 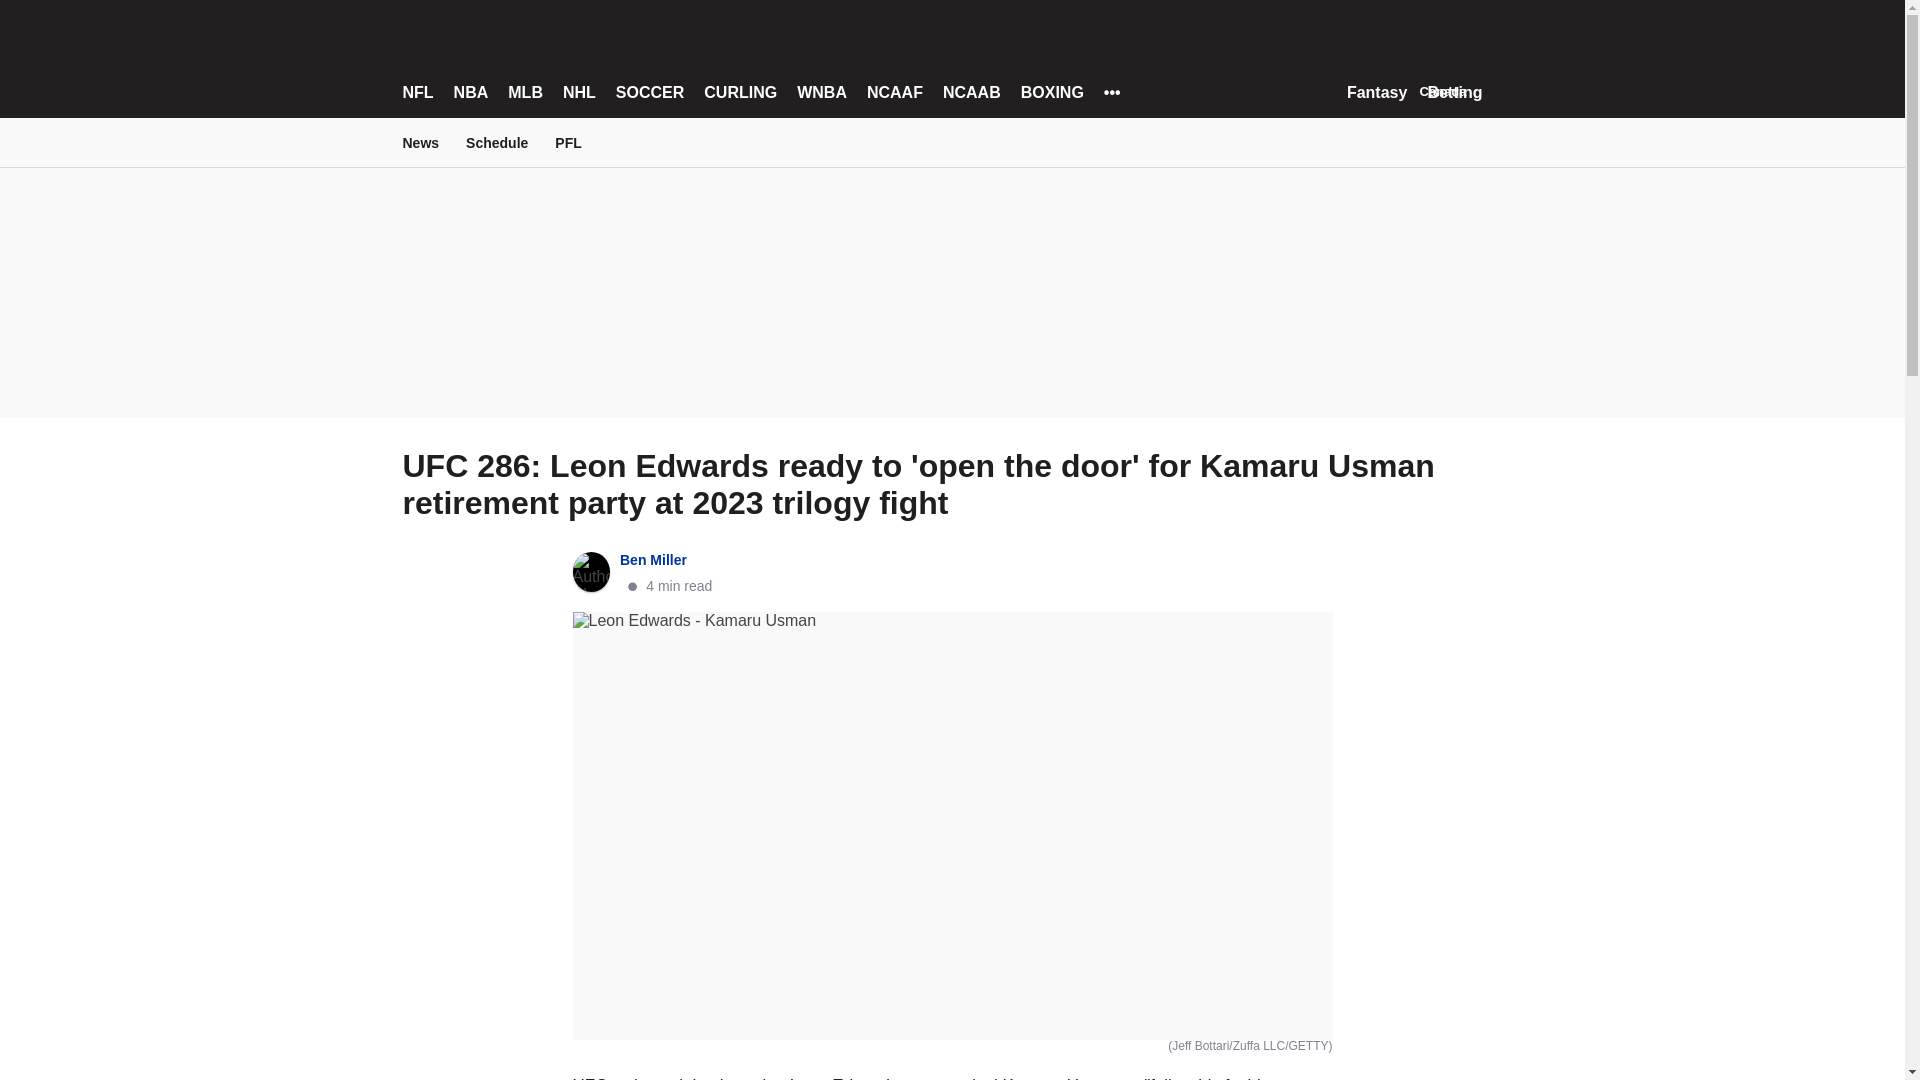 What do you see at coordinates (895, 92) in the screenshot?
I see `NCAAF` at bounding box center [895, 92].